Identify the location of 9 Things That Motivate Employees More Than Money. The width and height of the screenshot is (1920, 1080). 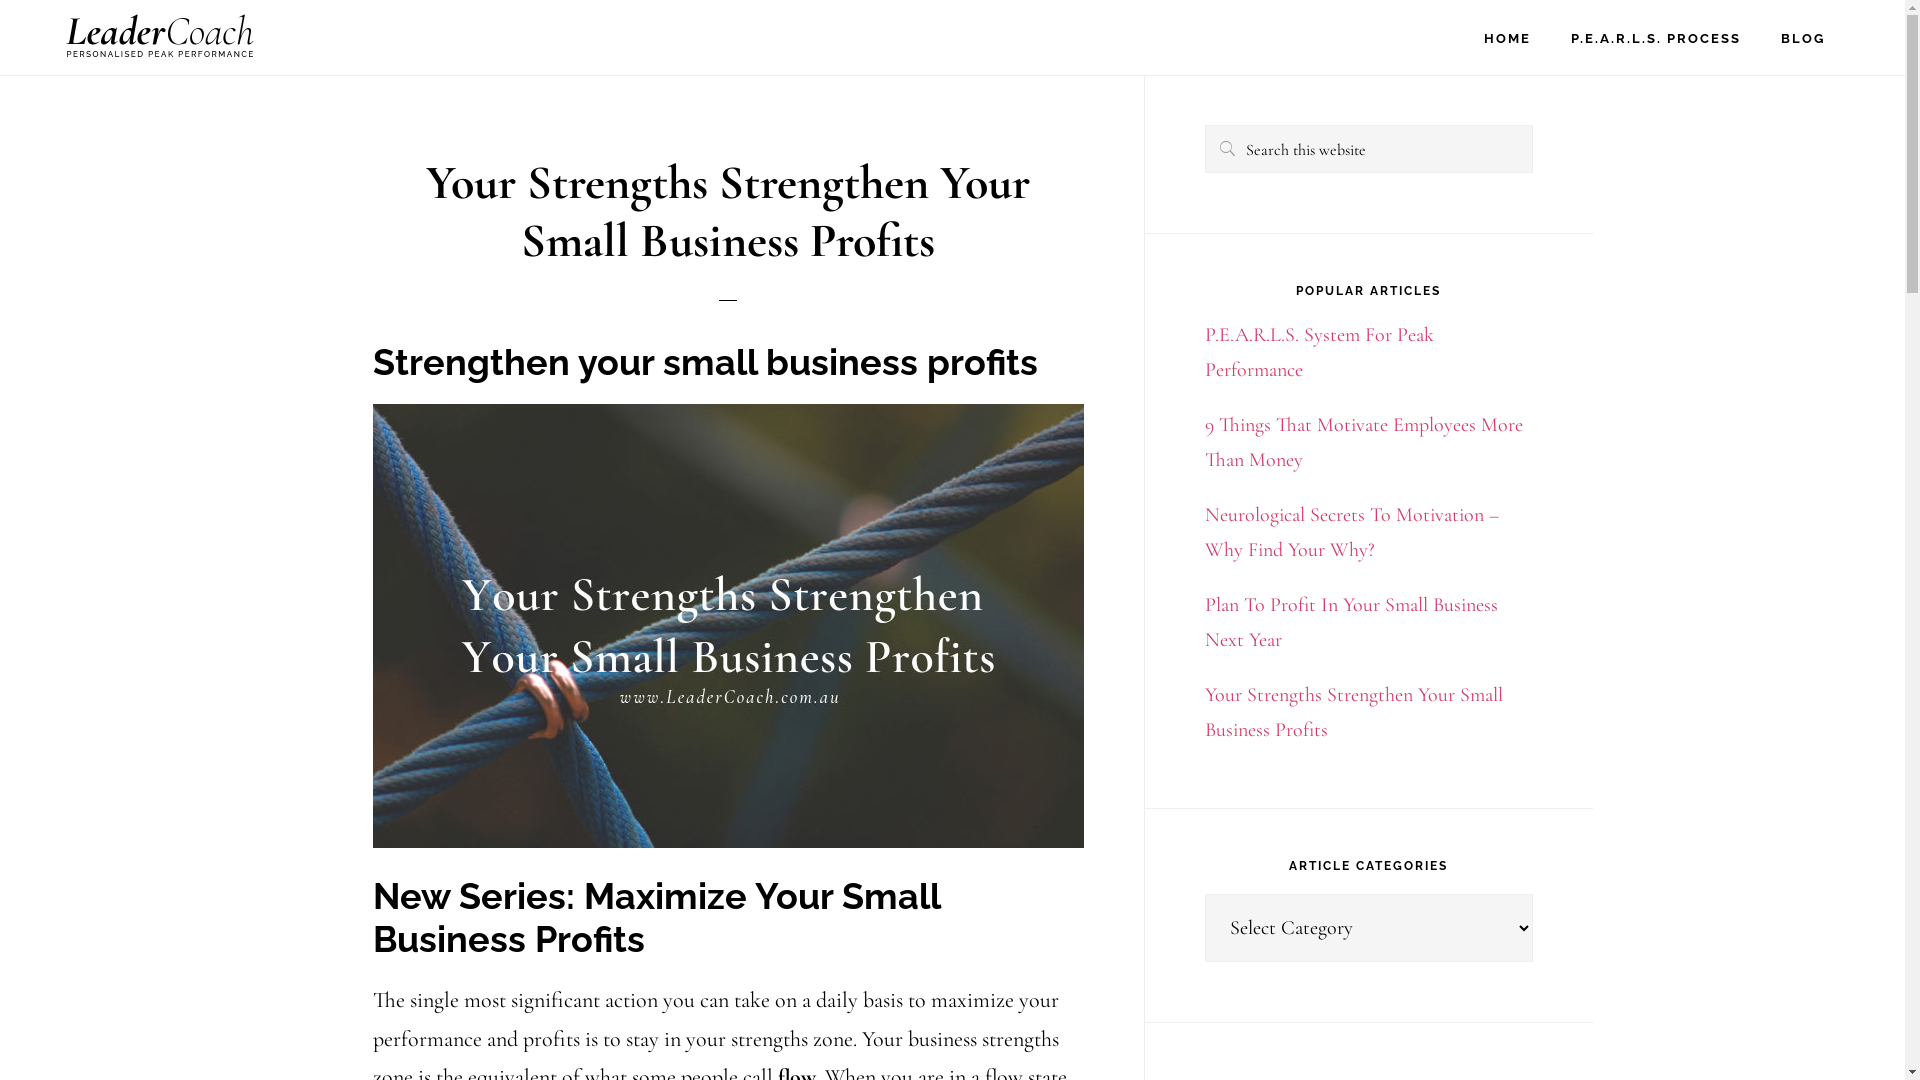
(1363, 442).